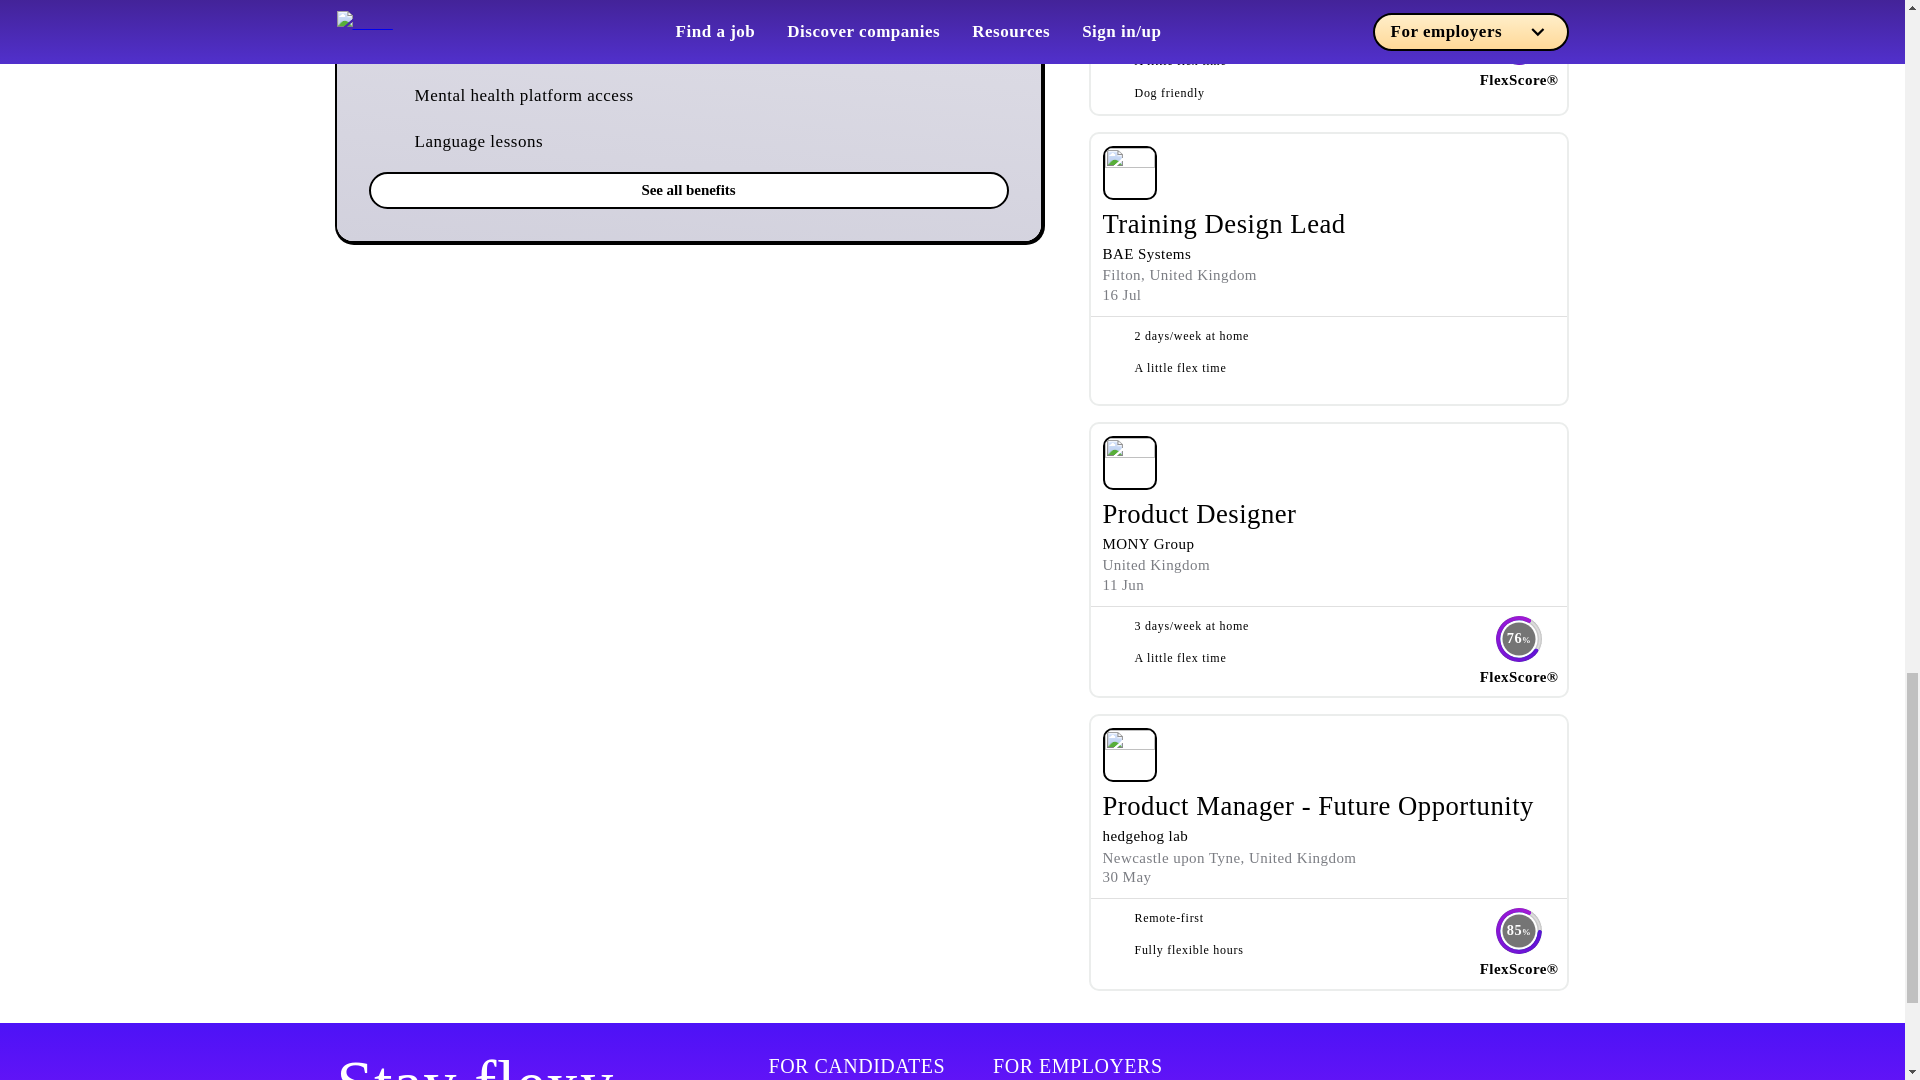 The height and width of the screenshot is (1080, 1920). What do you see at coordinates (1224, 224) in the screenshot?
I see `Training Design Lead` at bounding box center [1224, 224].